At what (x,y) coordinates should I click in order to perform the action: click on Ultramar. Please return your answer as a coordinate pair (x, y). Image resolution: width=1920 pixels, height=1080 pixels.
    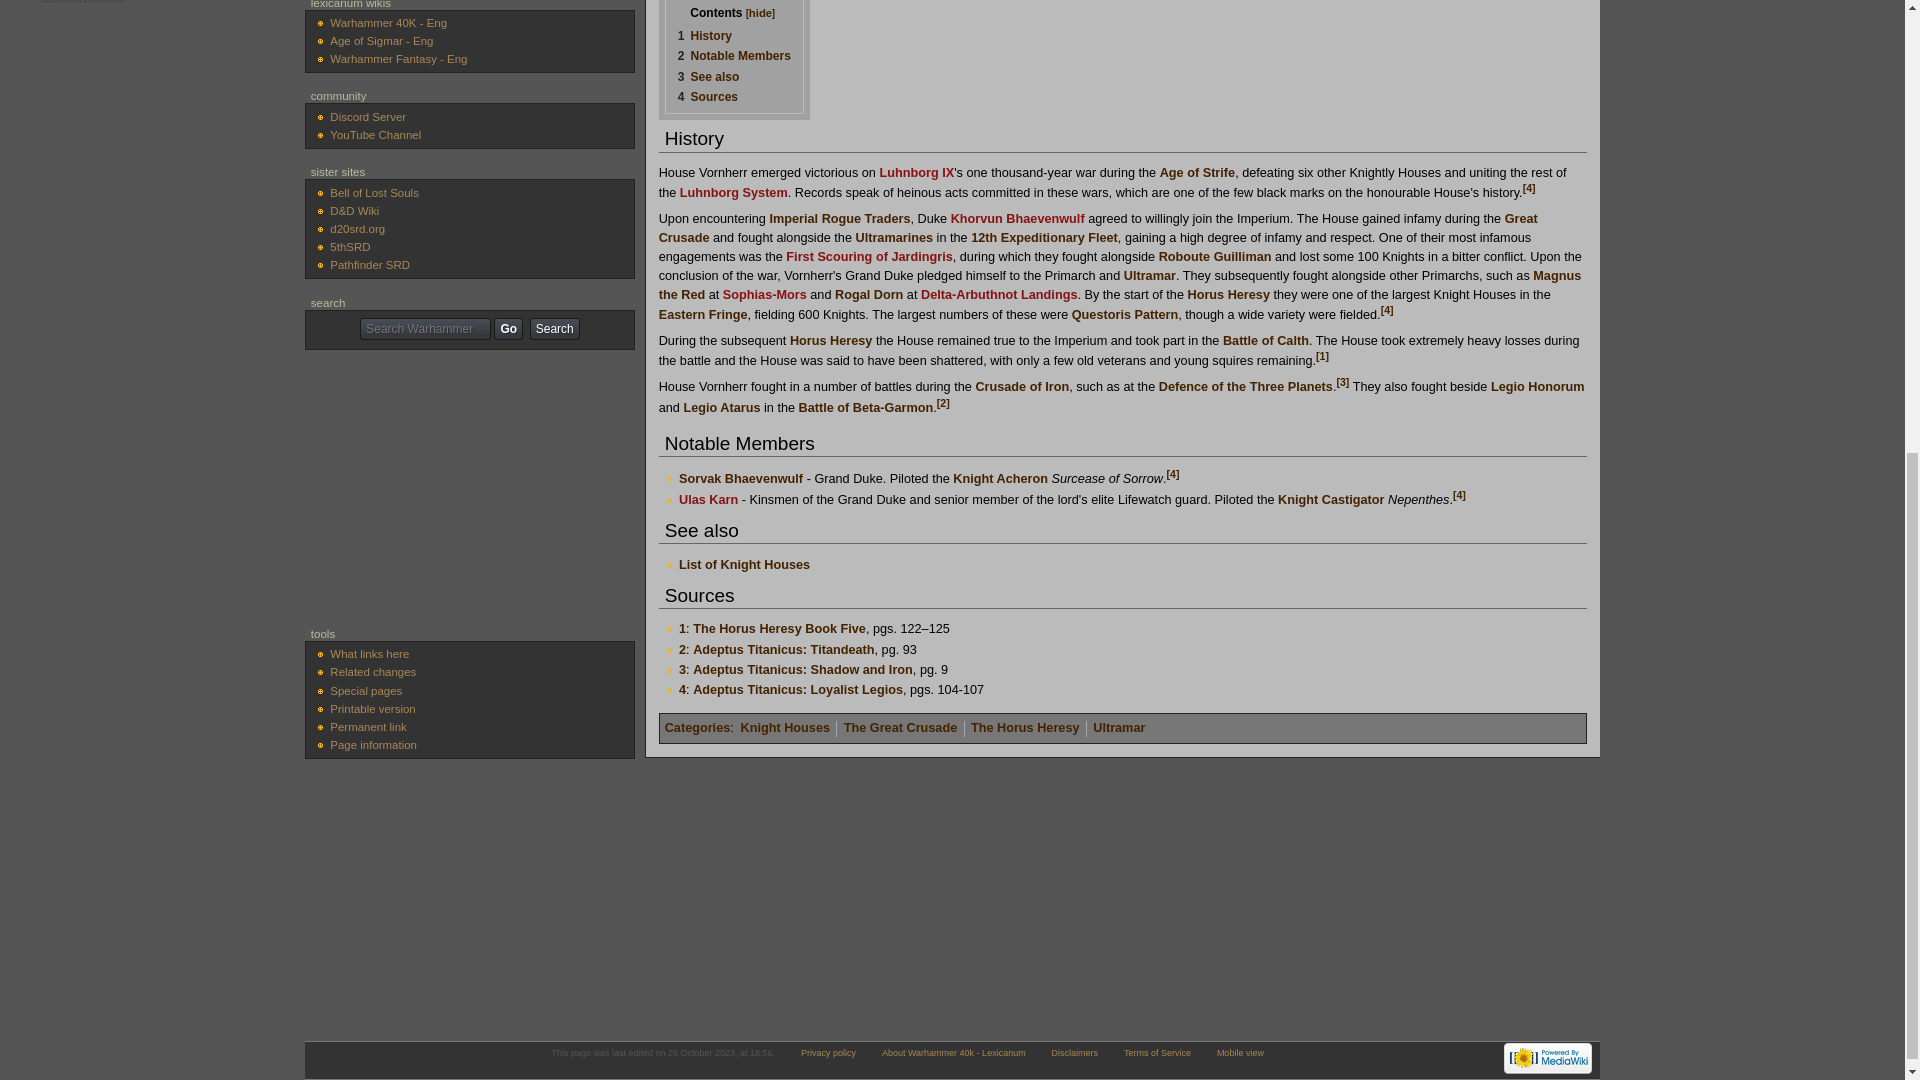
    Looking at the image, I should click on (1149, 275).